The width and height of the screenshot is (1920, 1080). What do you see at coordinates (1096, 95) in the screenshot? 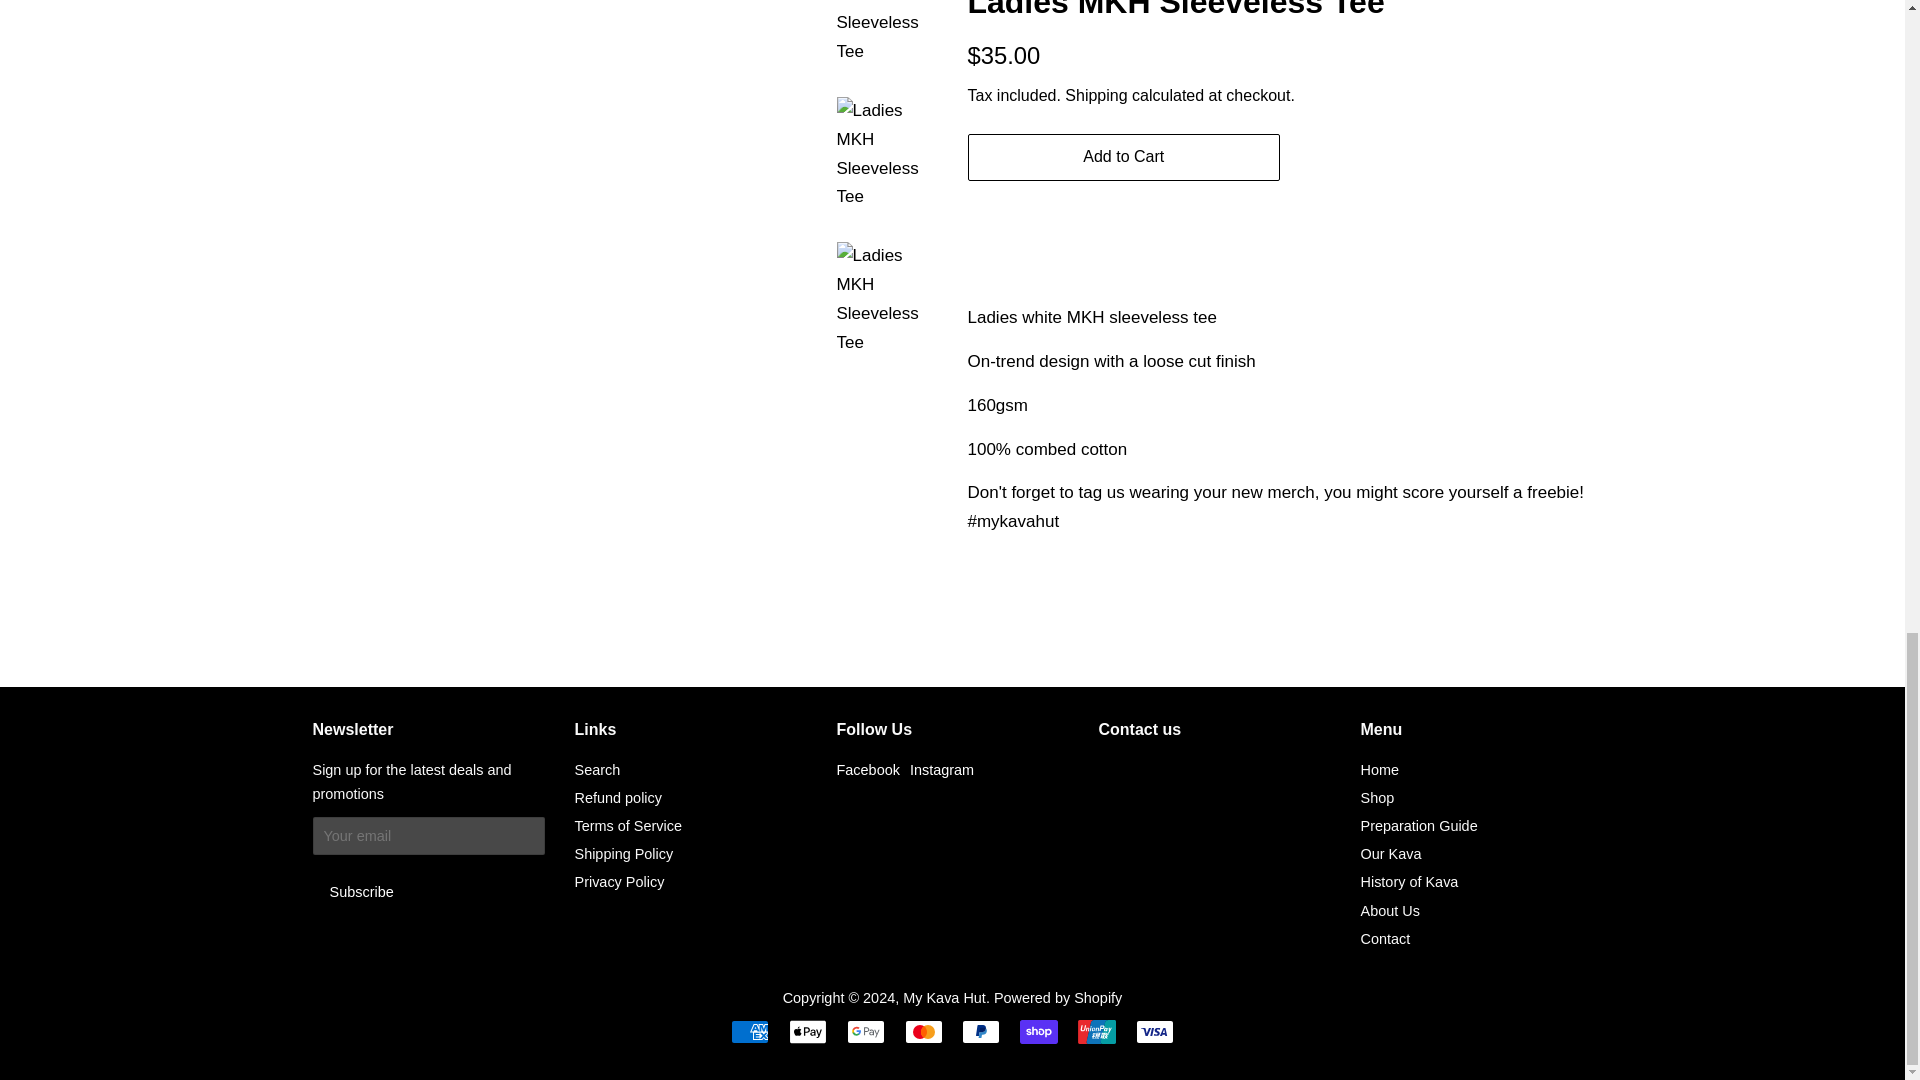
I see `Shipping` at bounding box center [1096, 95].